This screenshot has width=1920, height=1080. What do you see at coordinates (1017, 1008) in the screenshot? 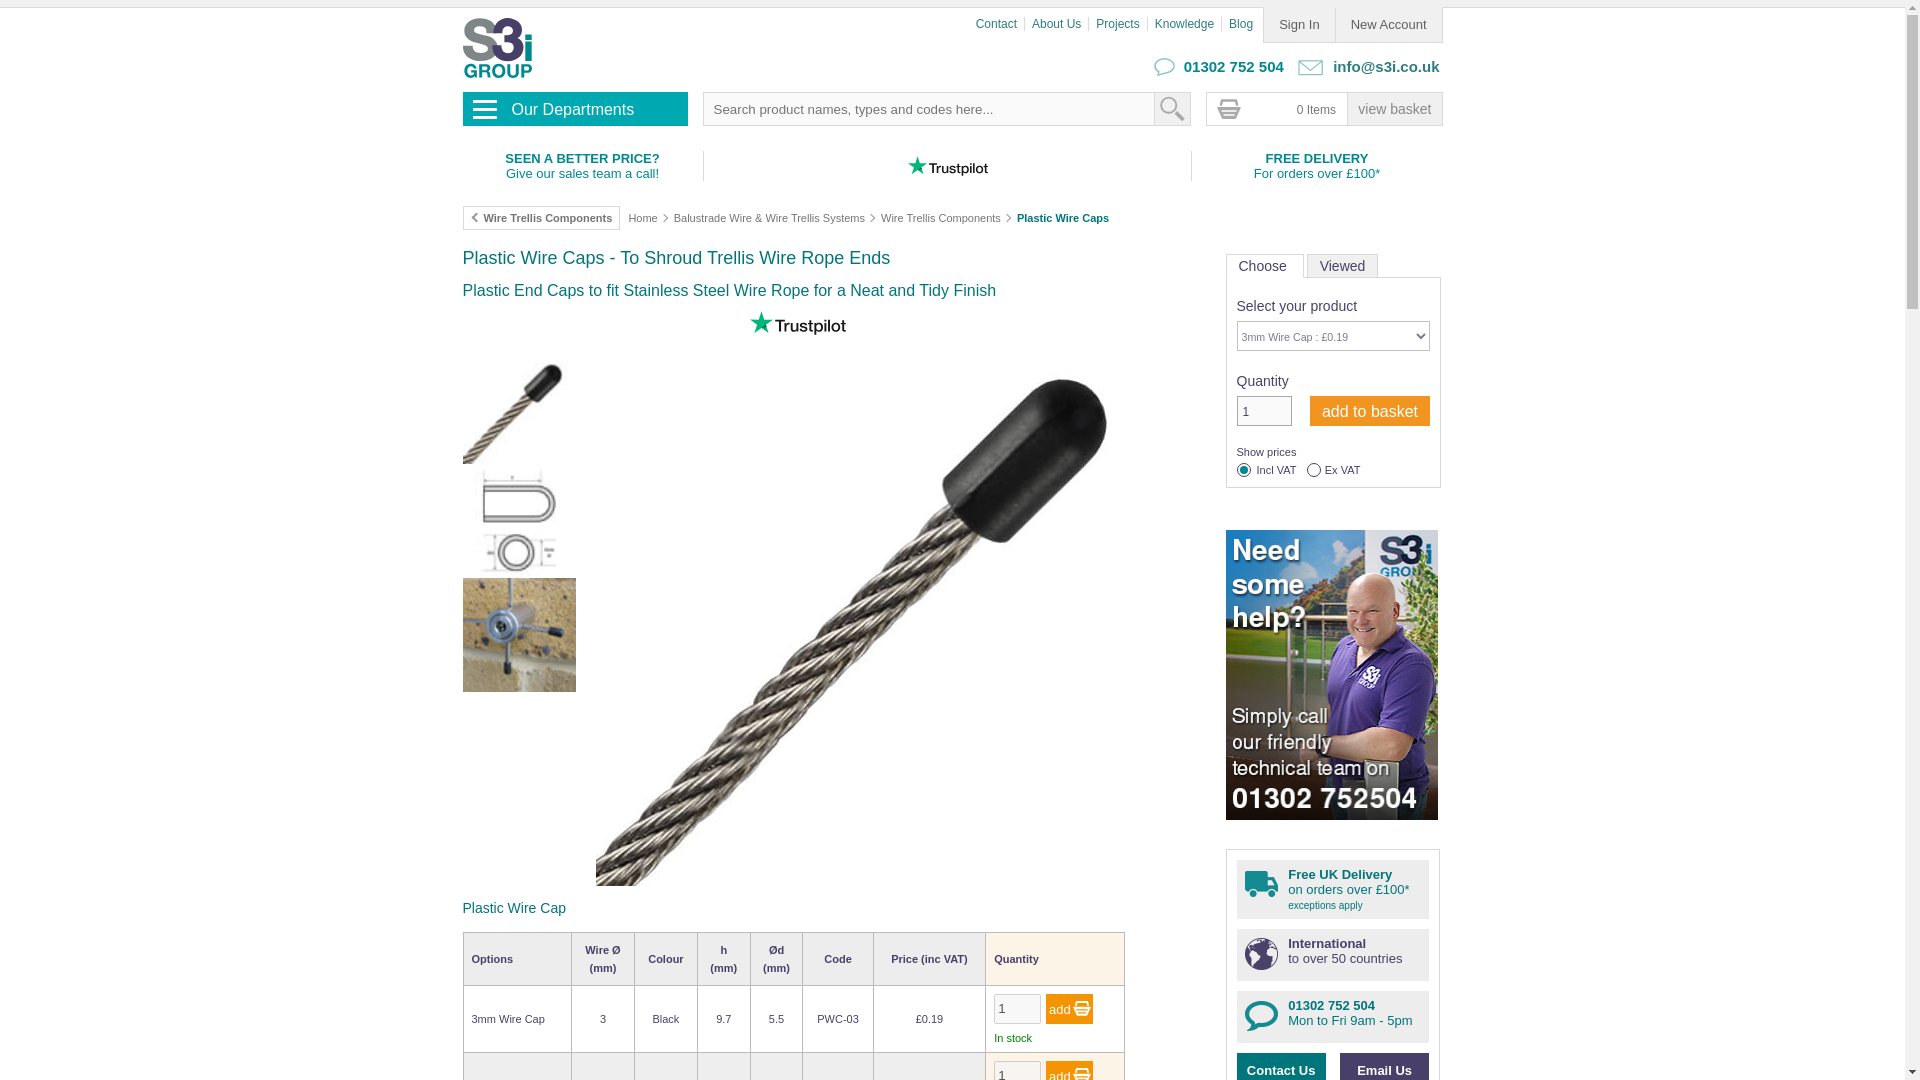
I see `1` at bounding box center [1017, 1008].